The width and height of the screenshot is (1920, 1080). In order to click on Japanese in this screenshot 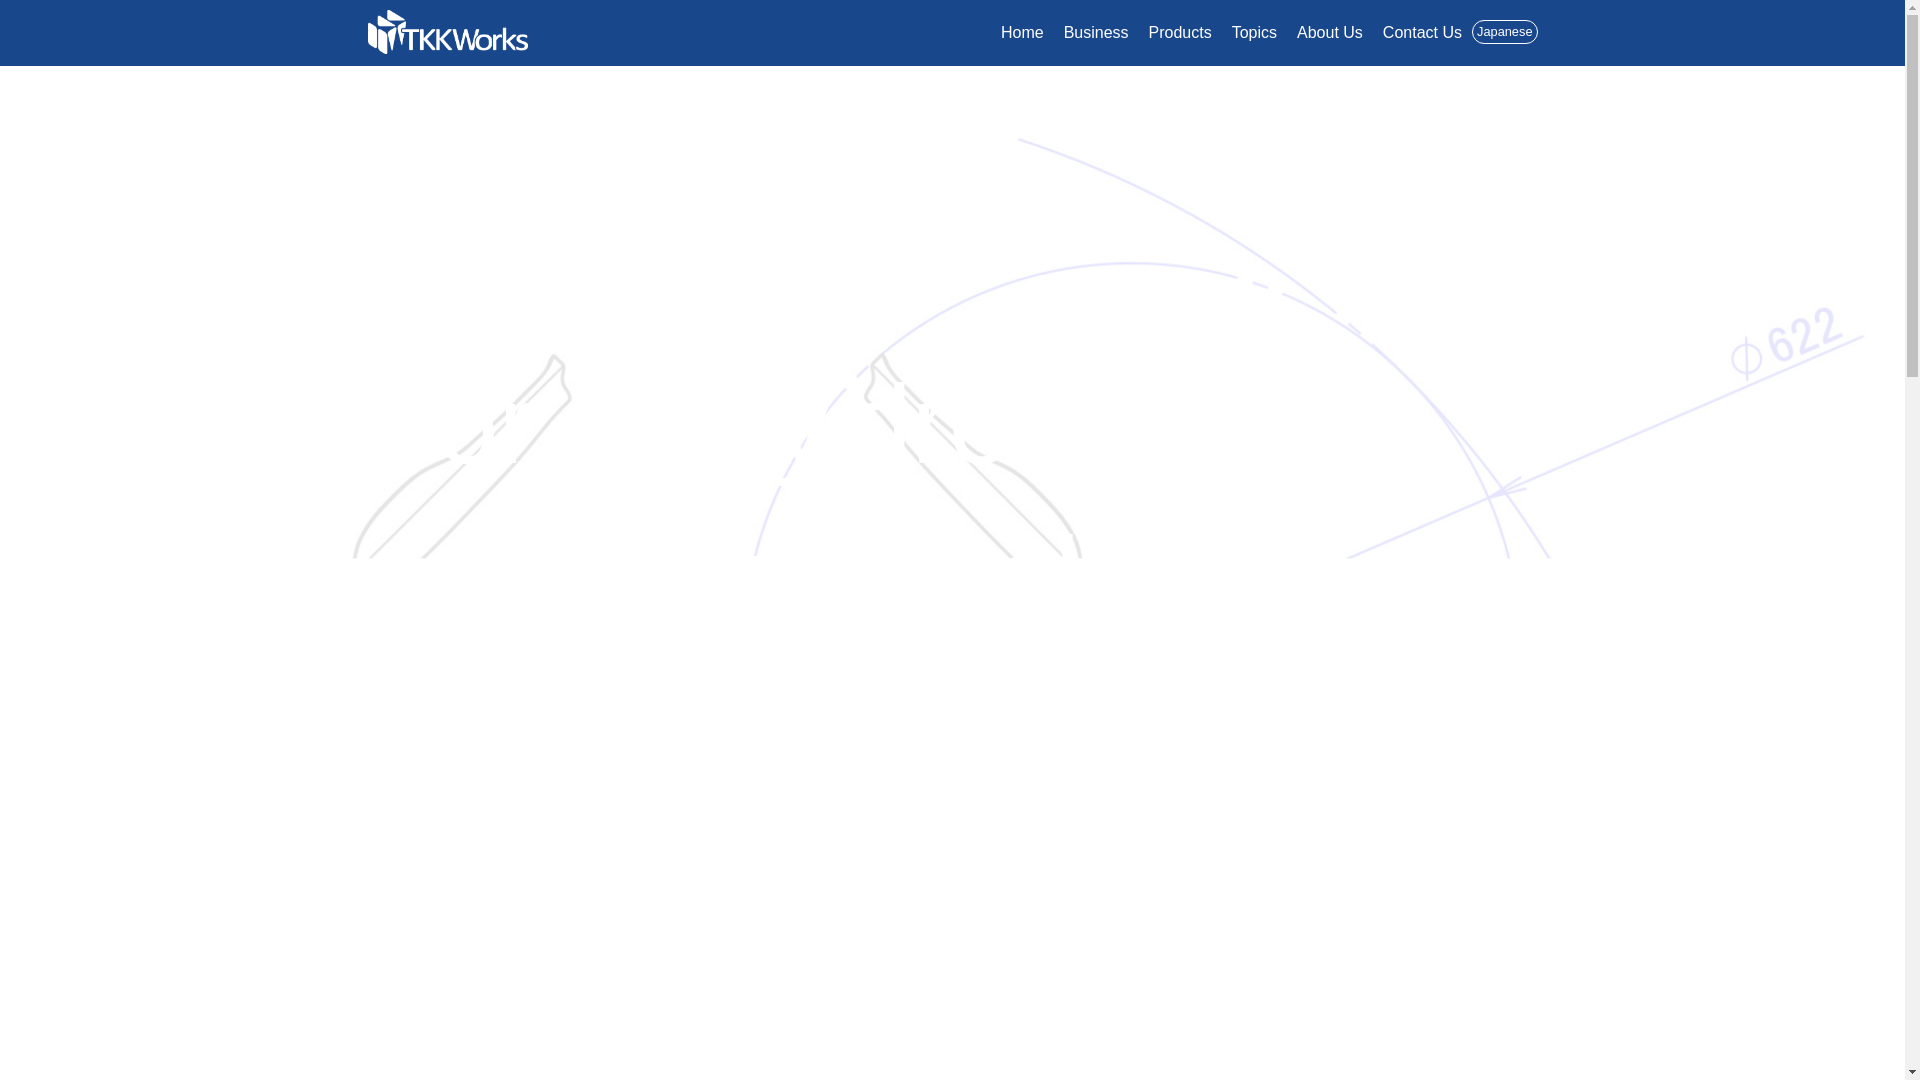, I will do `click(1504, 32)`.